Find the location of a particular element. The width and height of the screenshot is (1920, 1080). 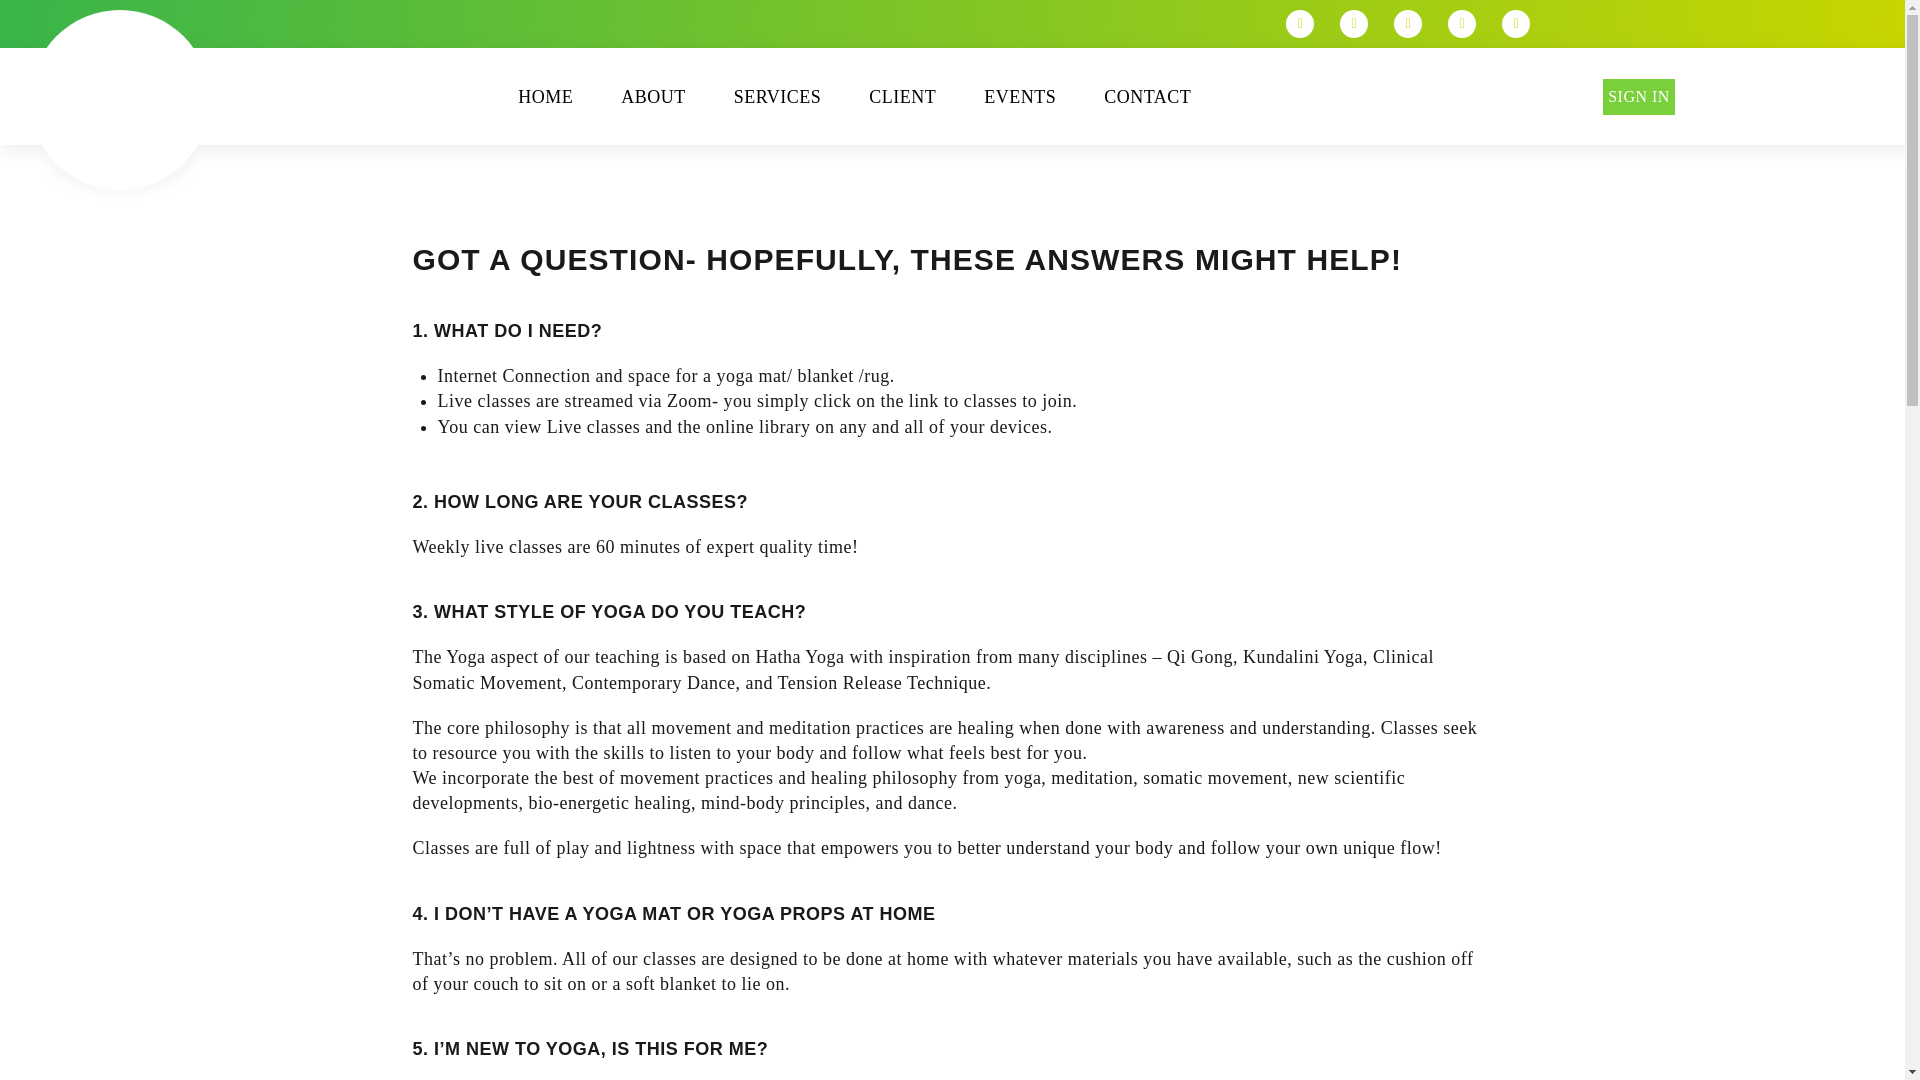

HOME is located at coordinates (546, 95).